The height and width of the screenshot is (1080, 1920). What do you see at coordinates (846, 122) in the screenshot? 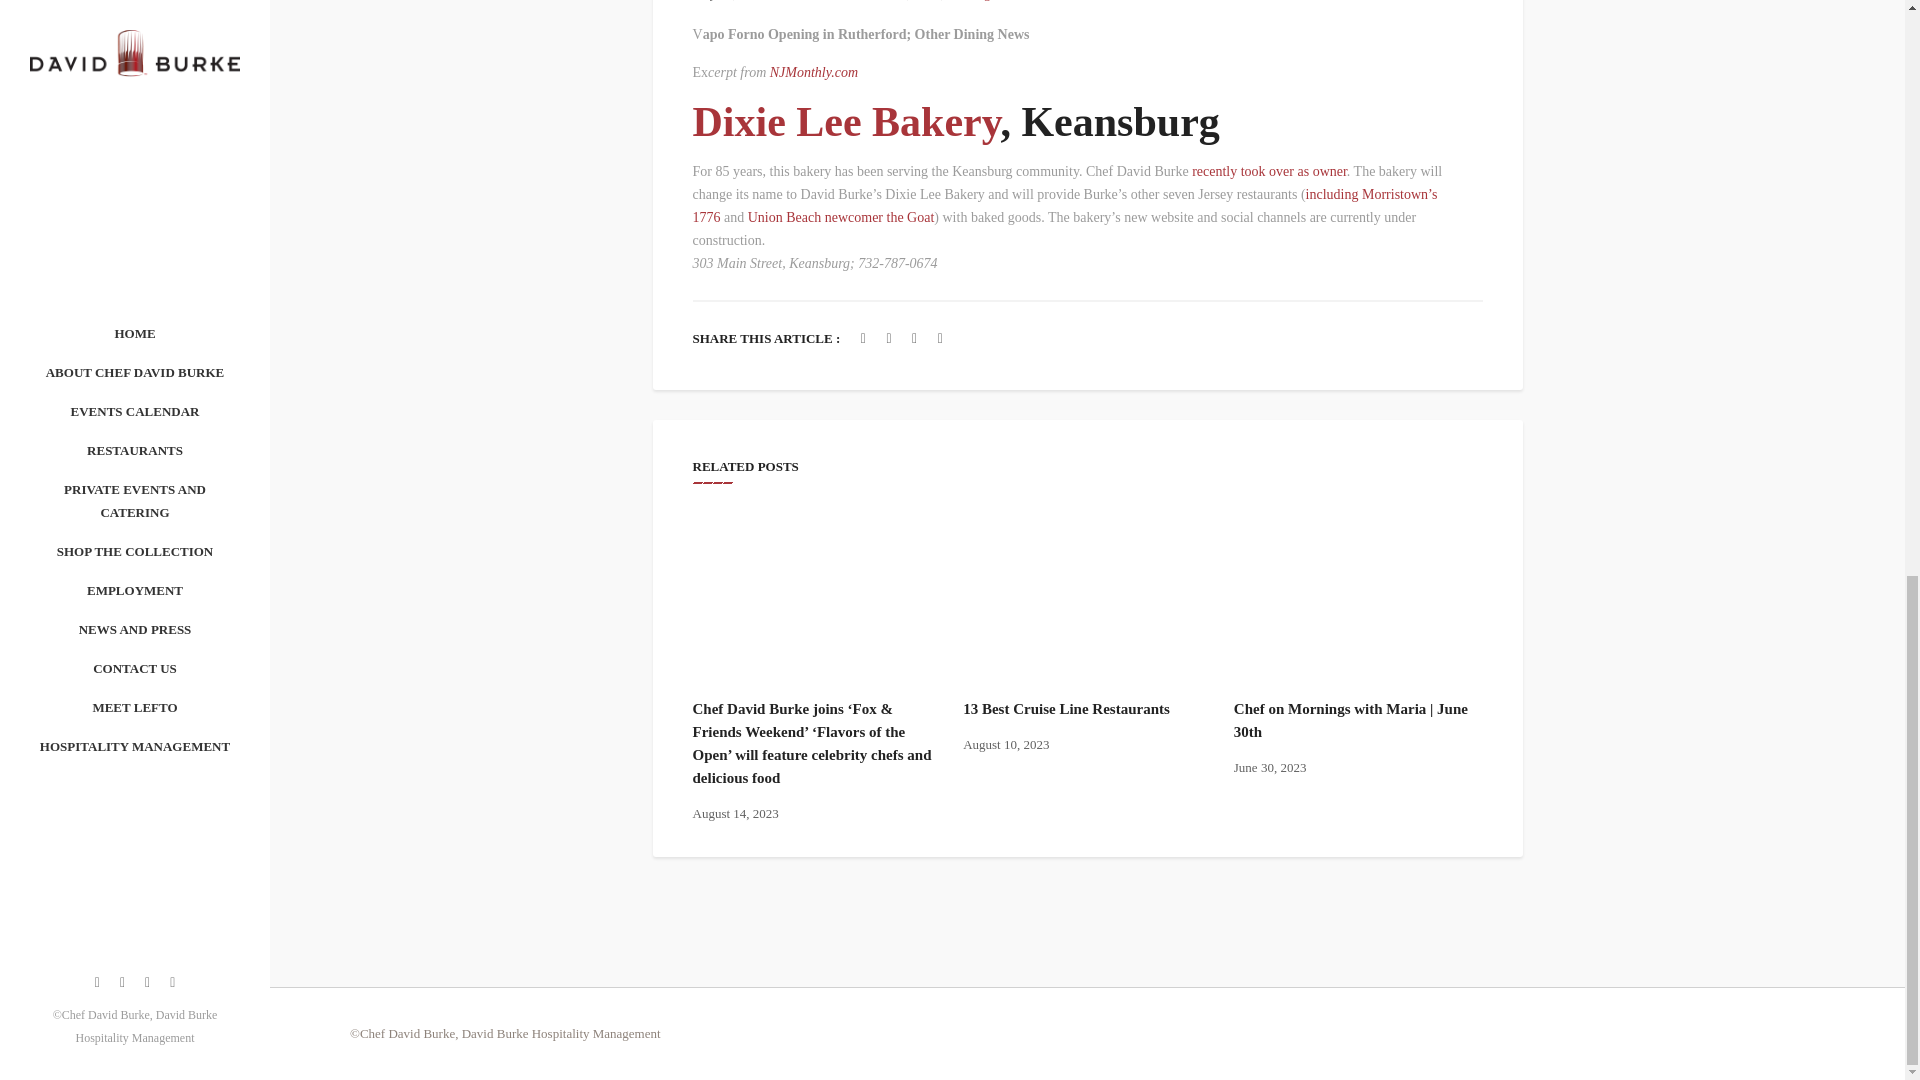
I see `Dixie Lee Bakery` at bounding box center [846, 122].